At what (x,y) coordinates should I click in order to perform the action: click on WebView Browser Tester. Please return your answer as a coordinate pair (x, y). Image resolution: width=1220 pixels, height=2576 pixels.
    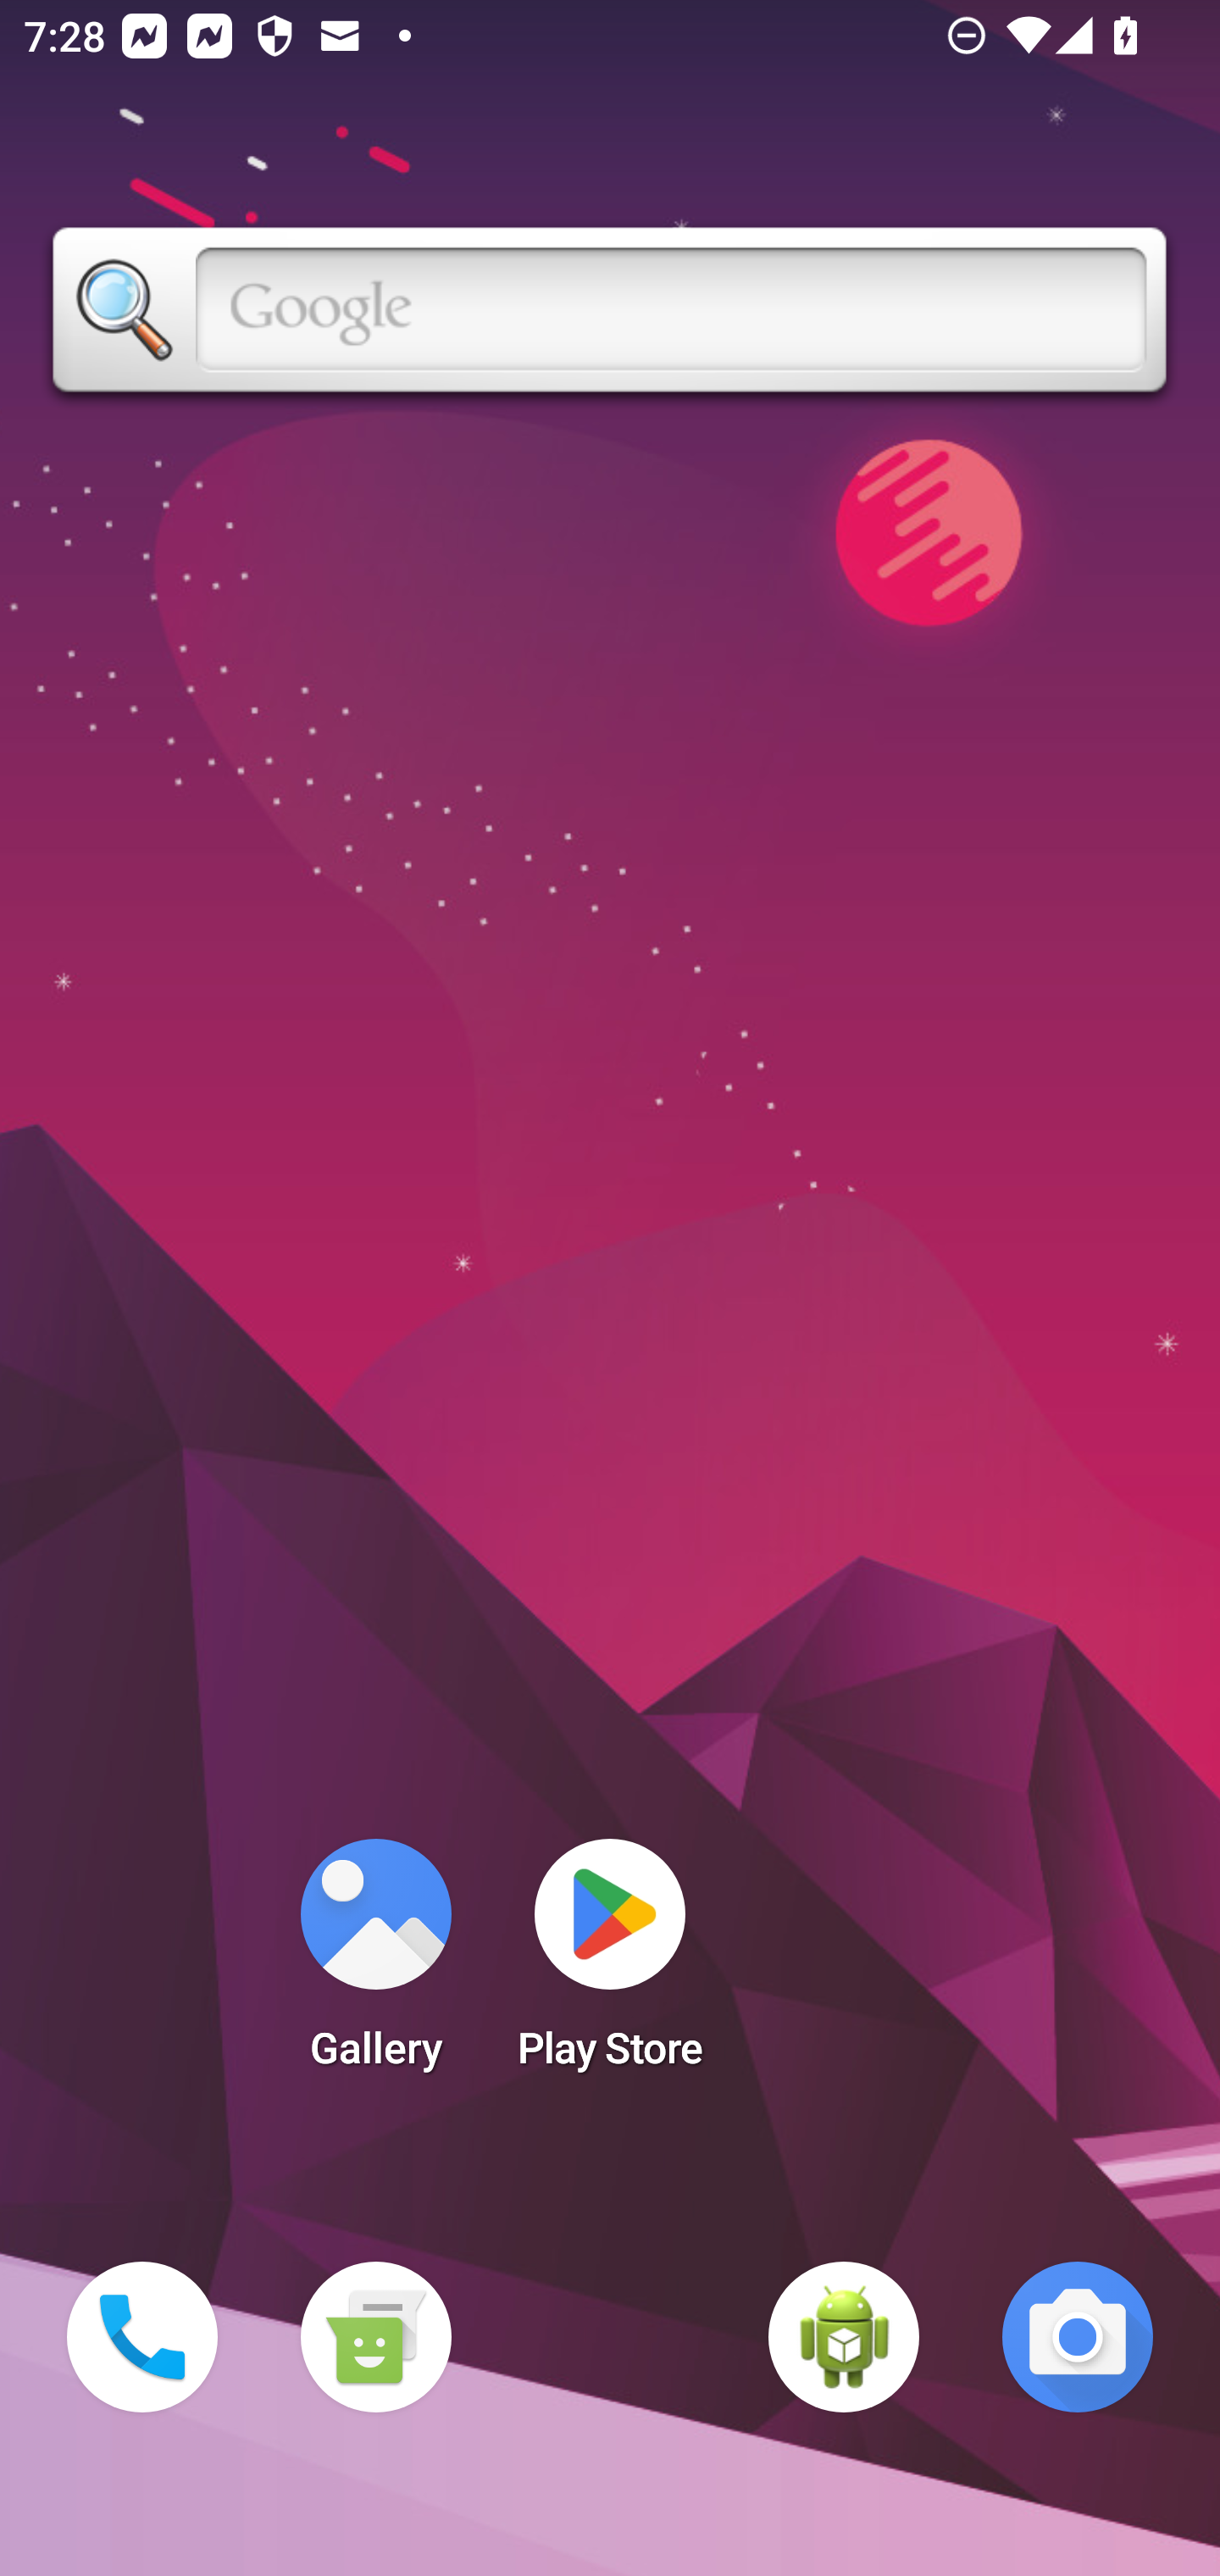
    Looking at the image, I should click on (844, 2337).